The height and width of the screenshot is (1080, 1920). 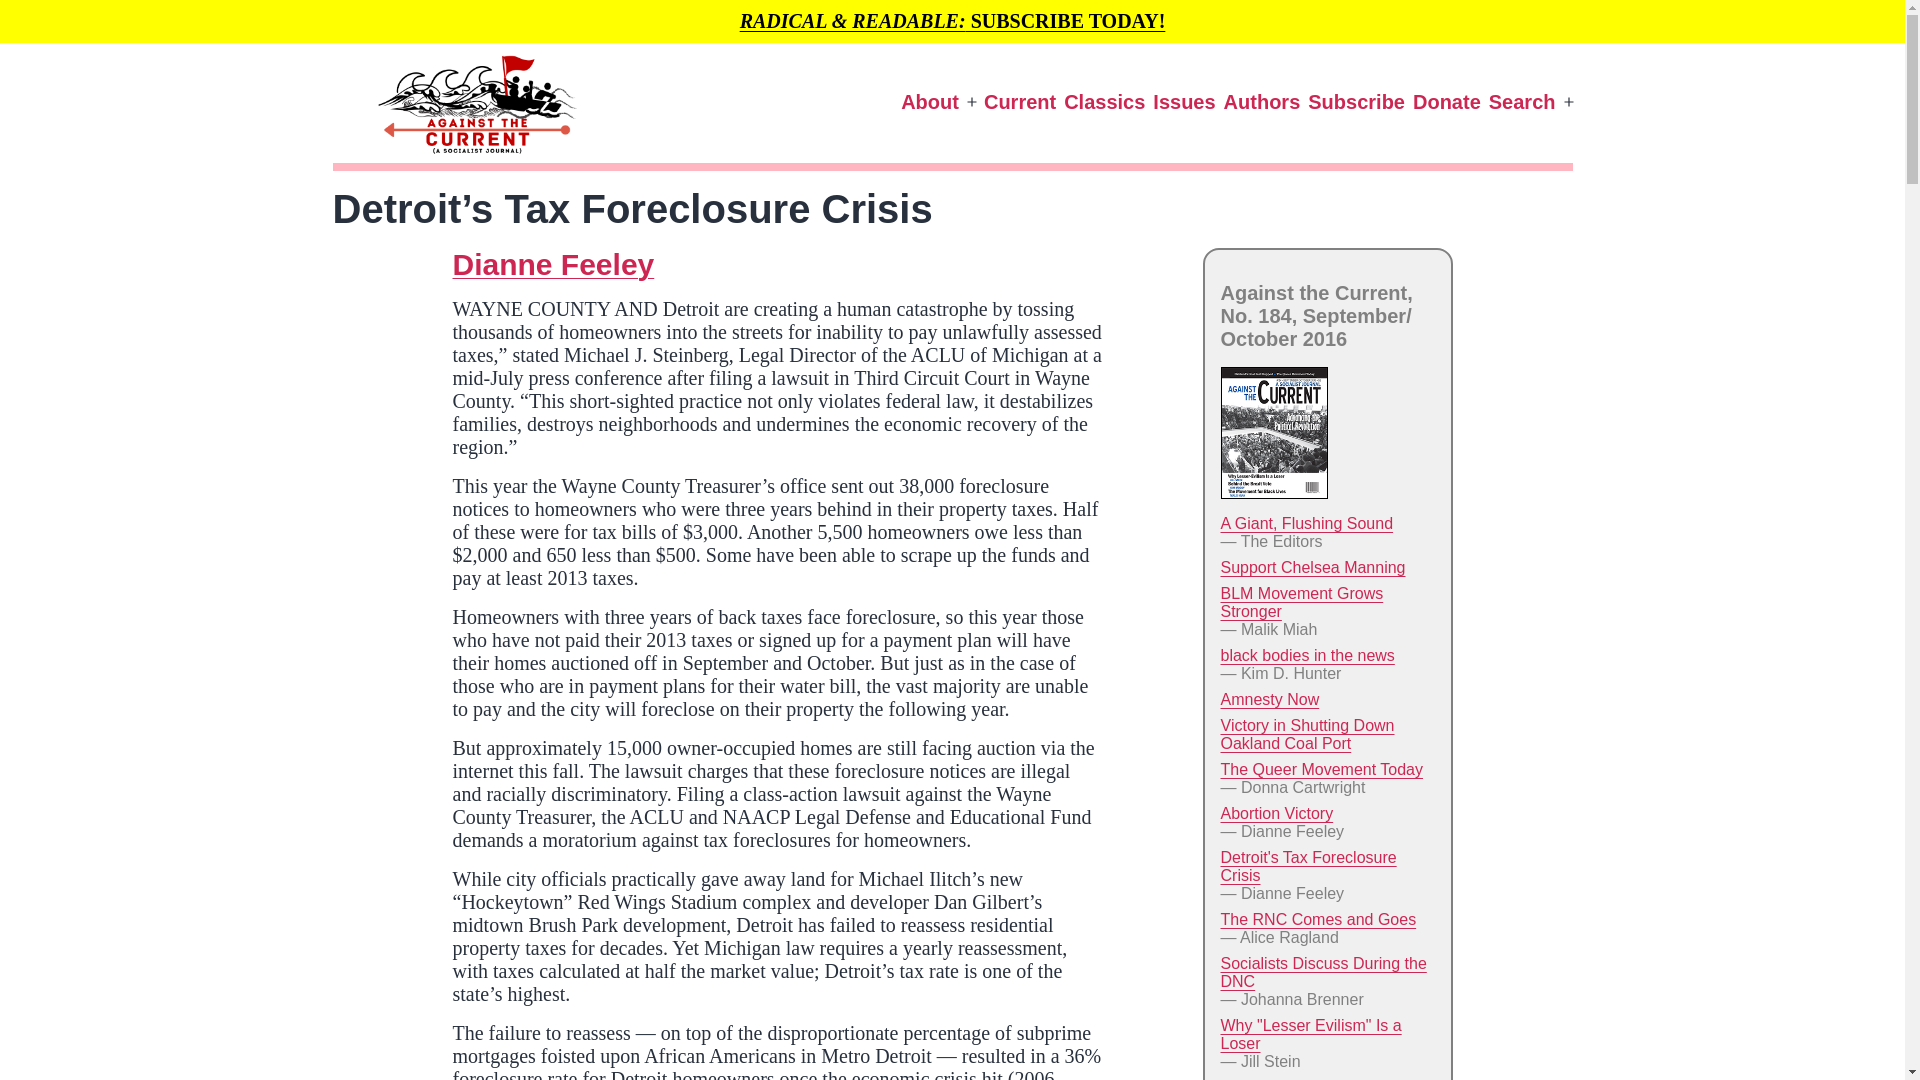 I want to click on BLM Movement Grows Stronger, so click(x=1300, y=602).